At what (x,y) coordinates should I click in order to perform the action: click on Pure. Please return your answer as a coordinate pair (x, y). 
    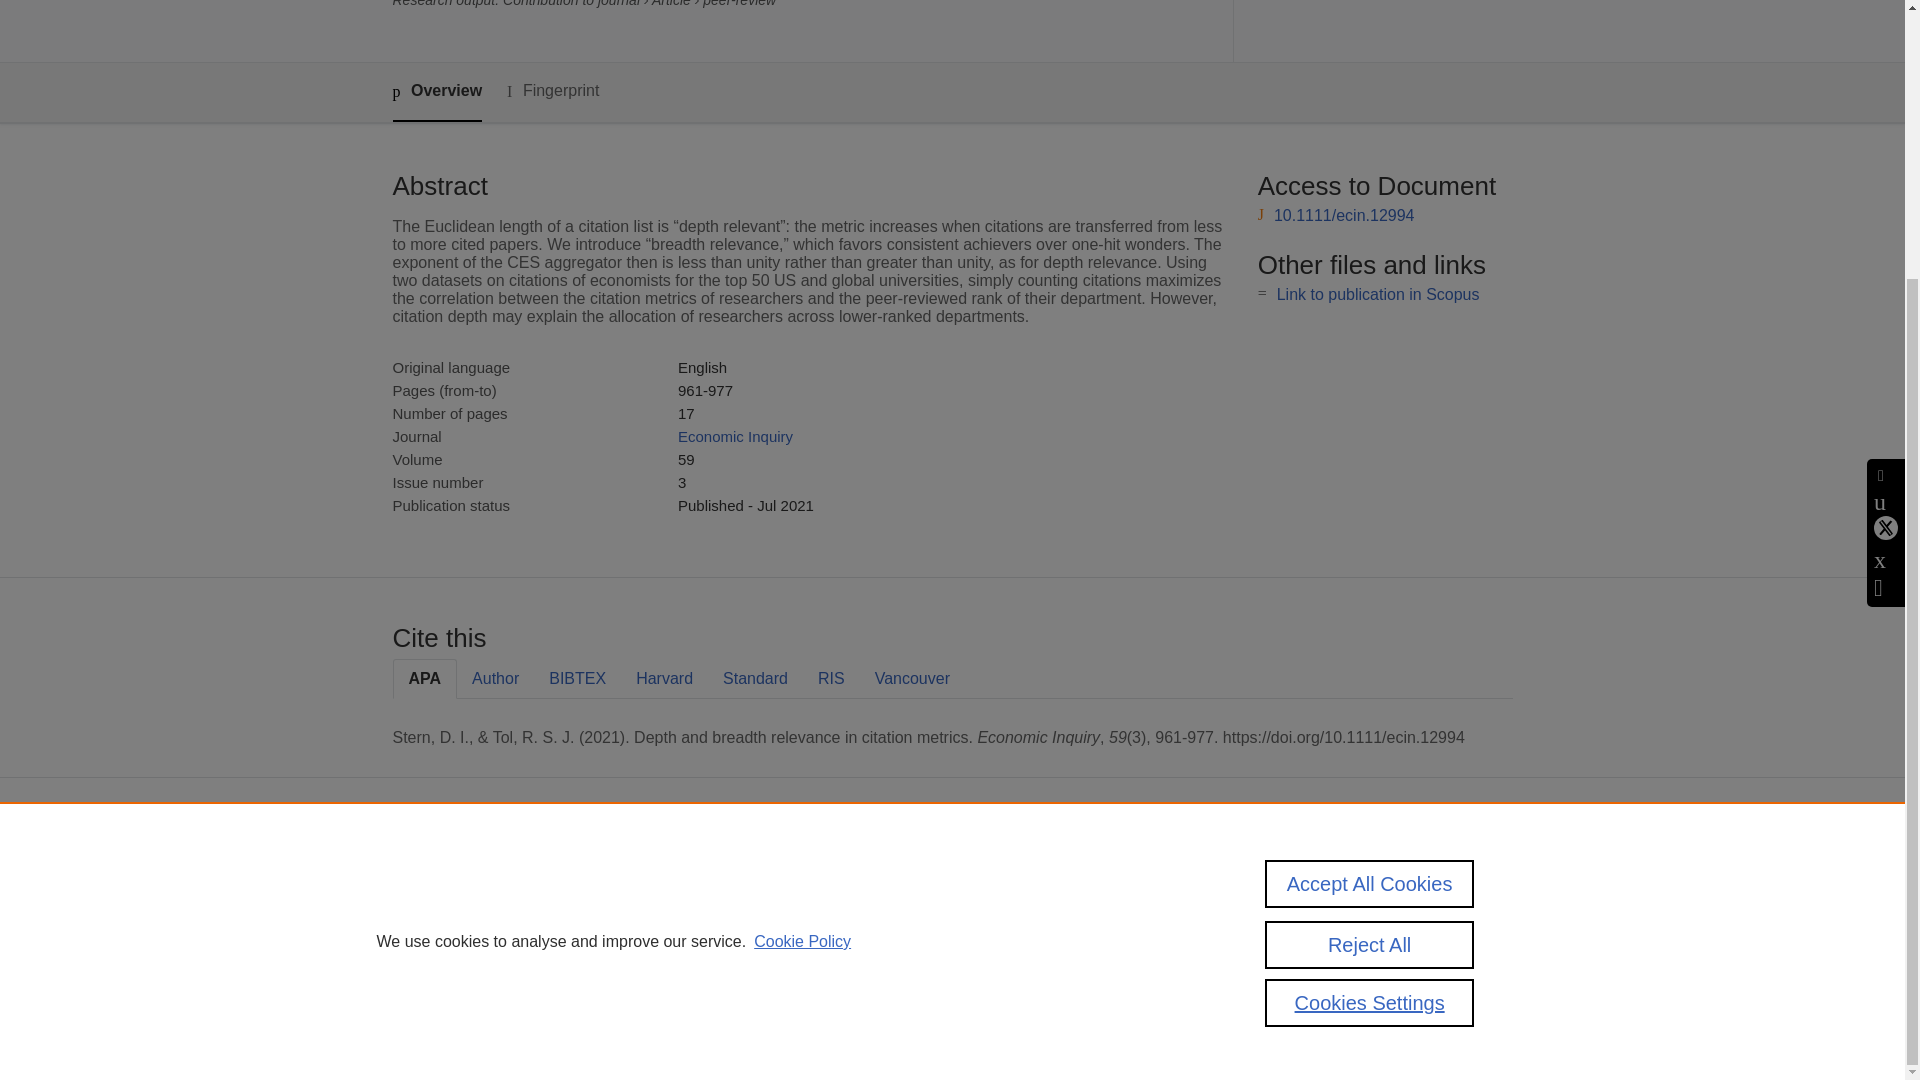
    Looking at the image, I should click on (818, 877).